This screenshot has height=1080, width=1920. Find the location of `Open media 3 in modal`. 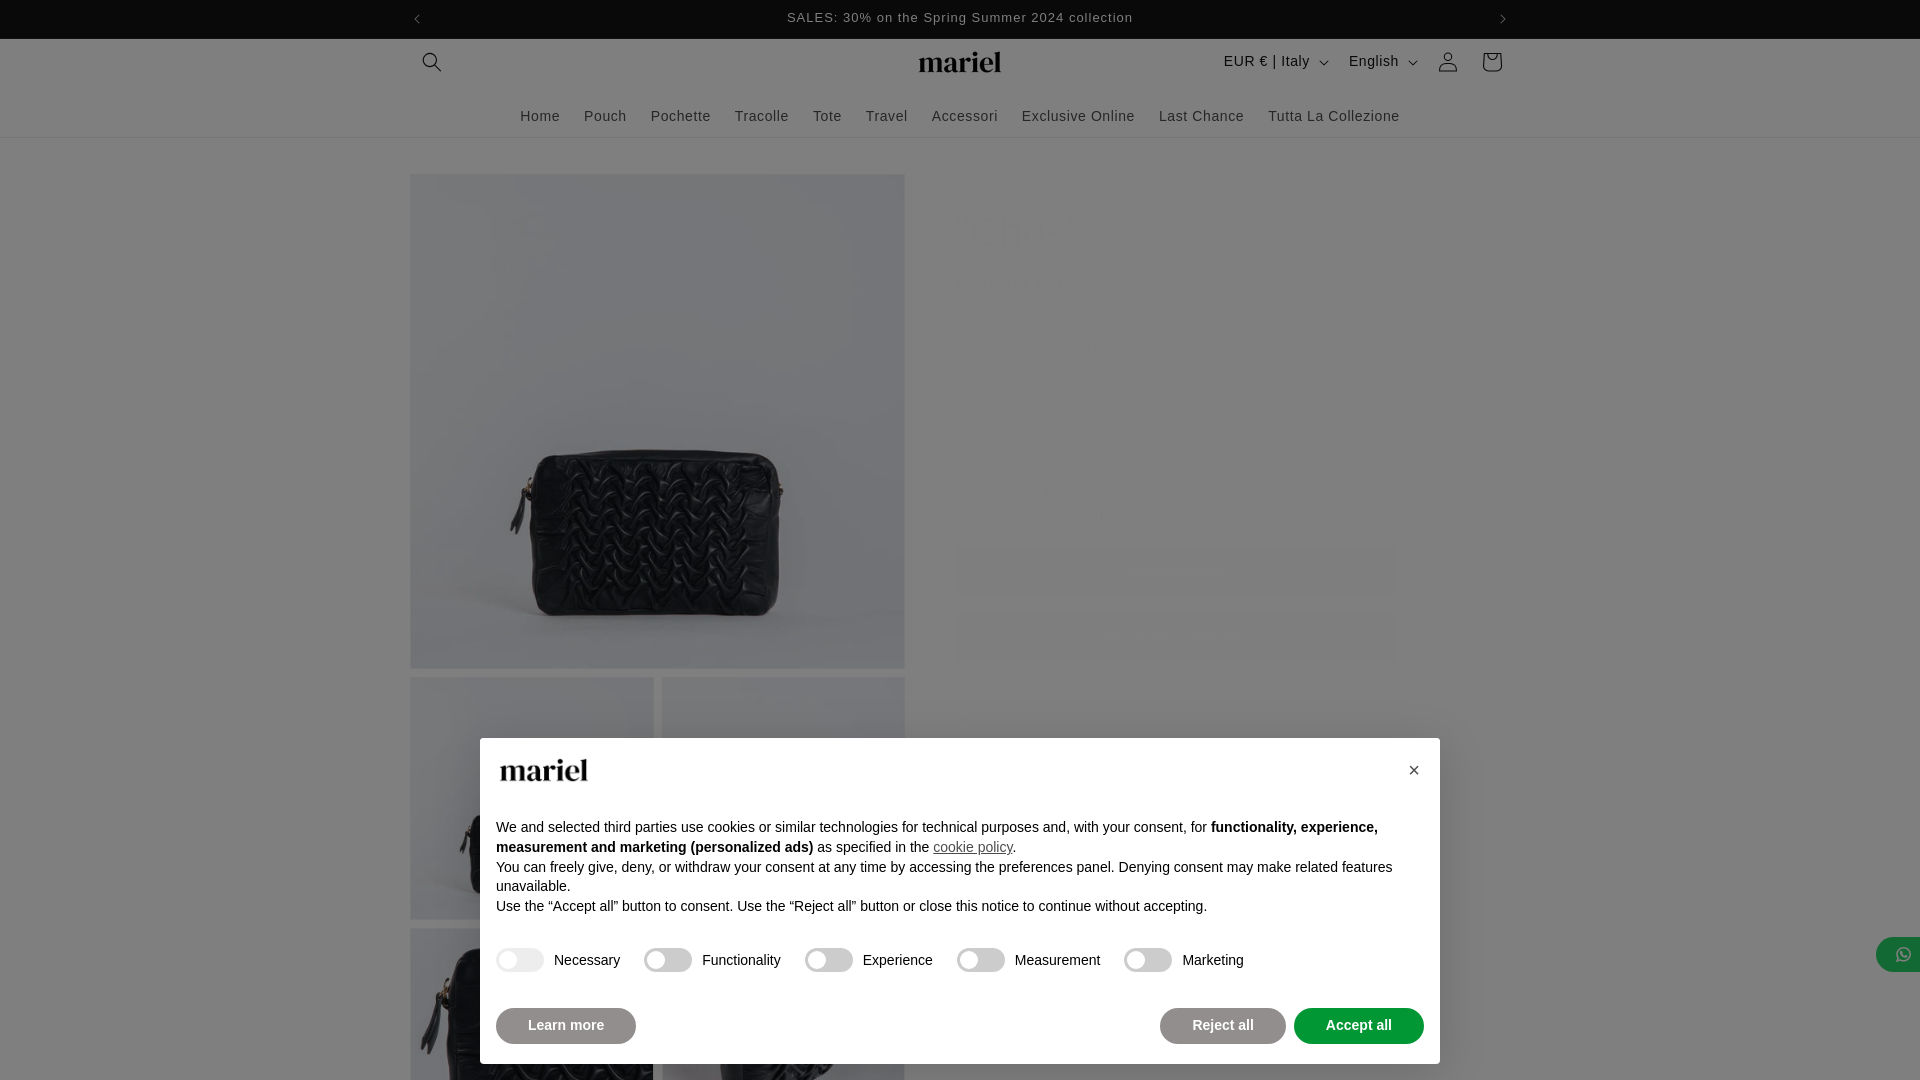

Open media 3 in modal is located at coordinates (784, 799).